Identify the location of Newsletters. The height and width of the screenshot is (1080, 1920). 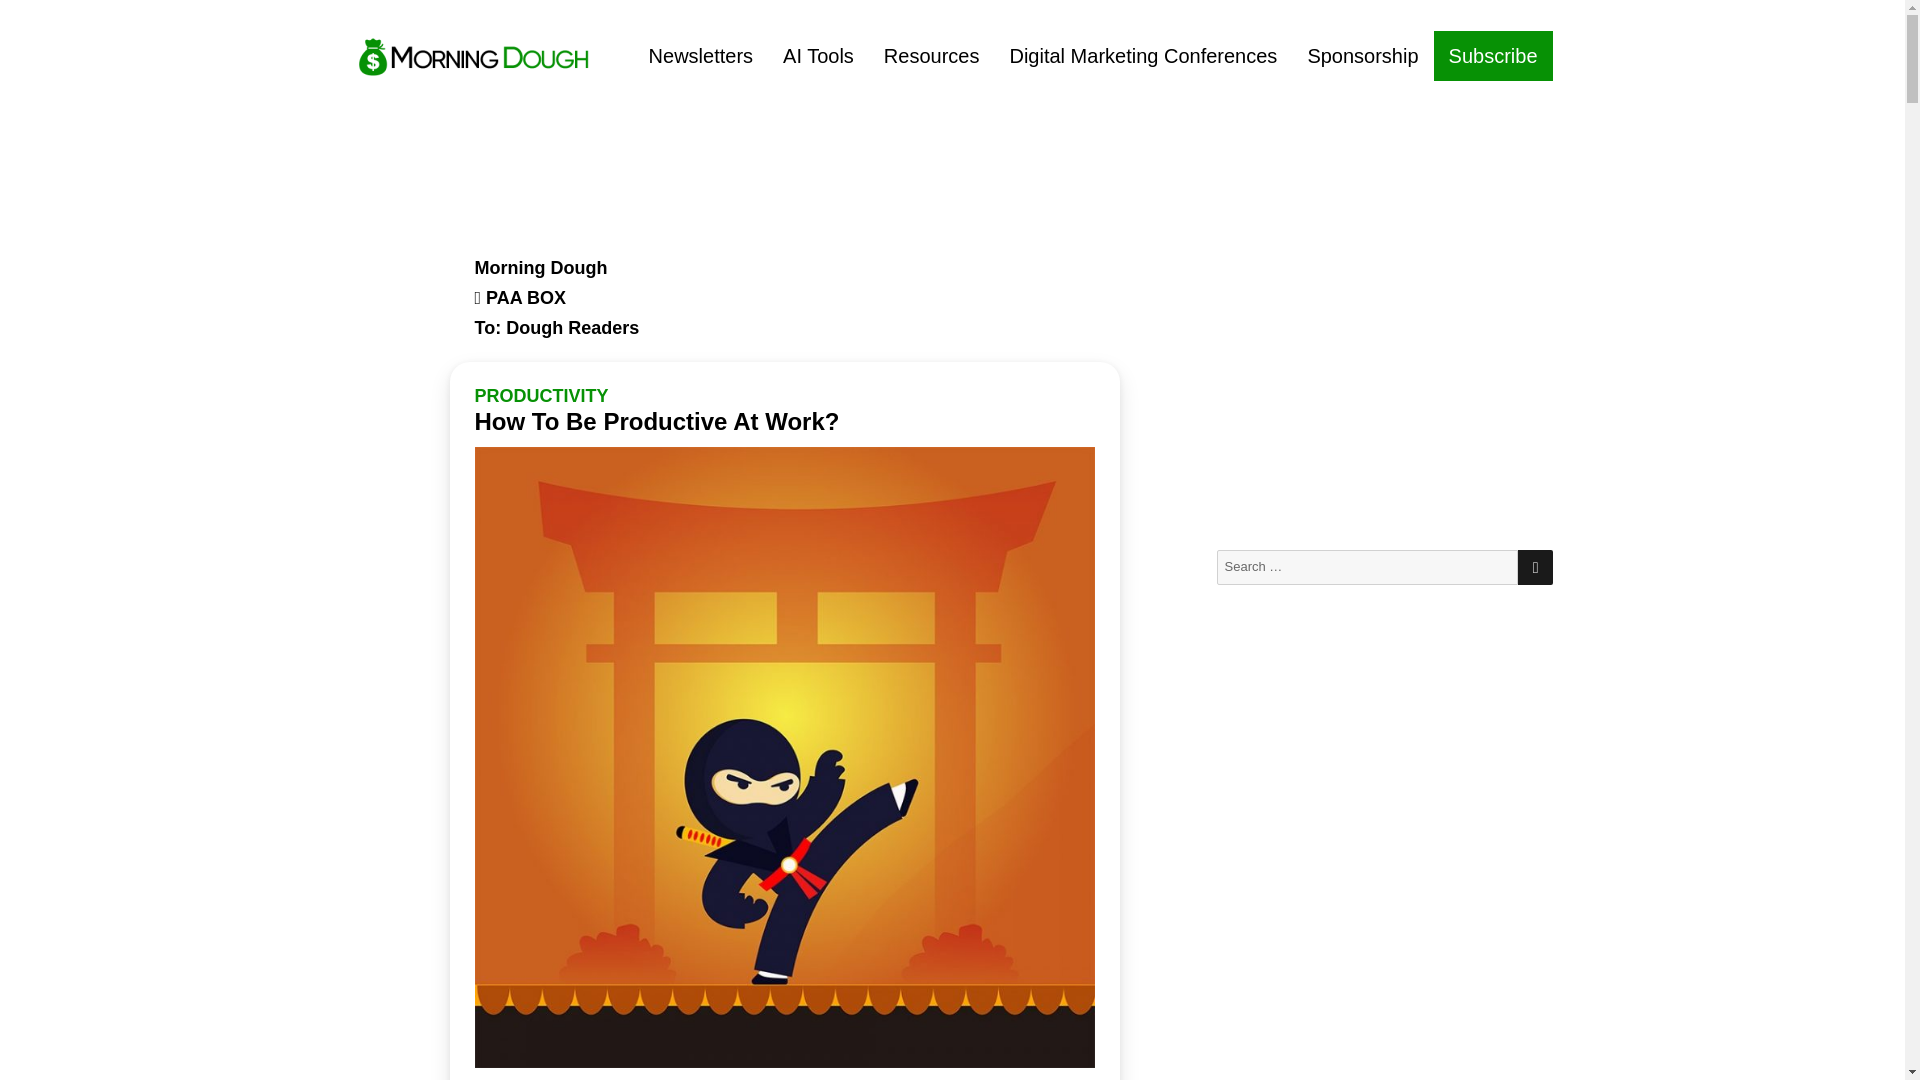
(700, 56).